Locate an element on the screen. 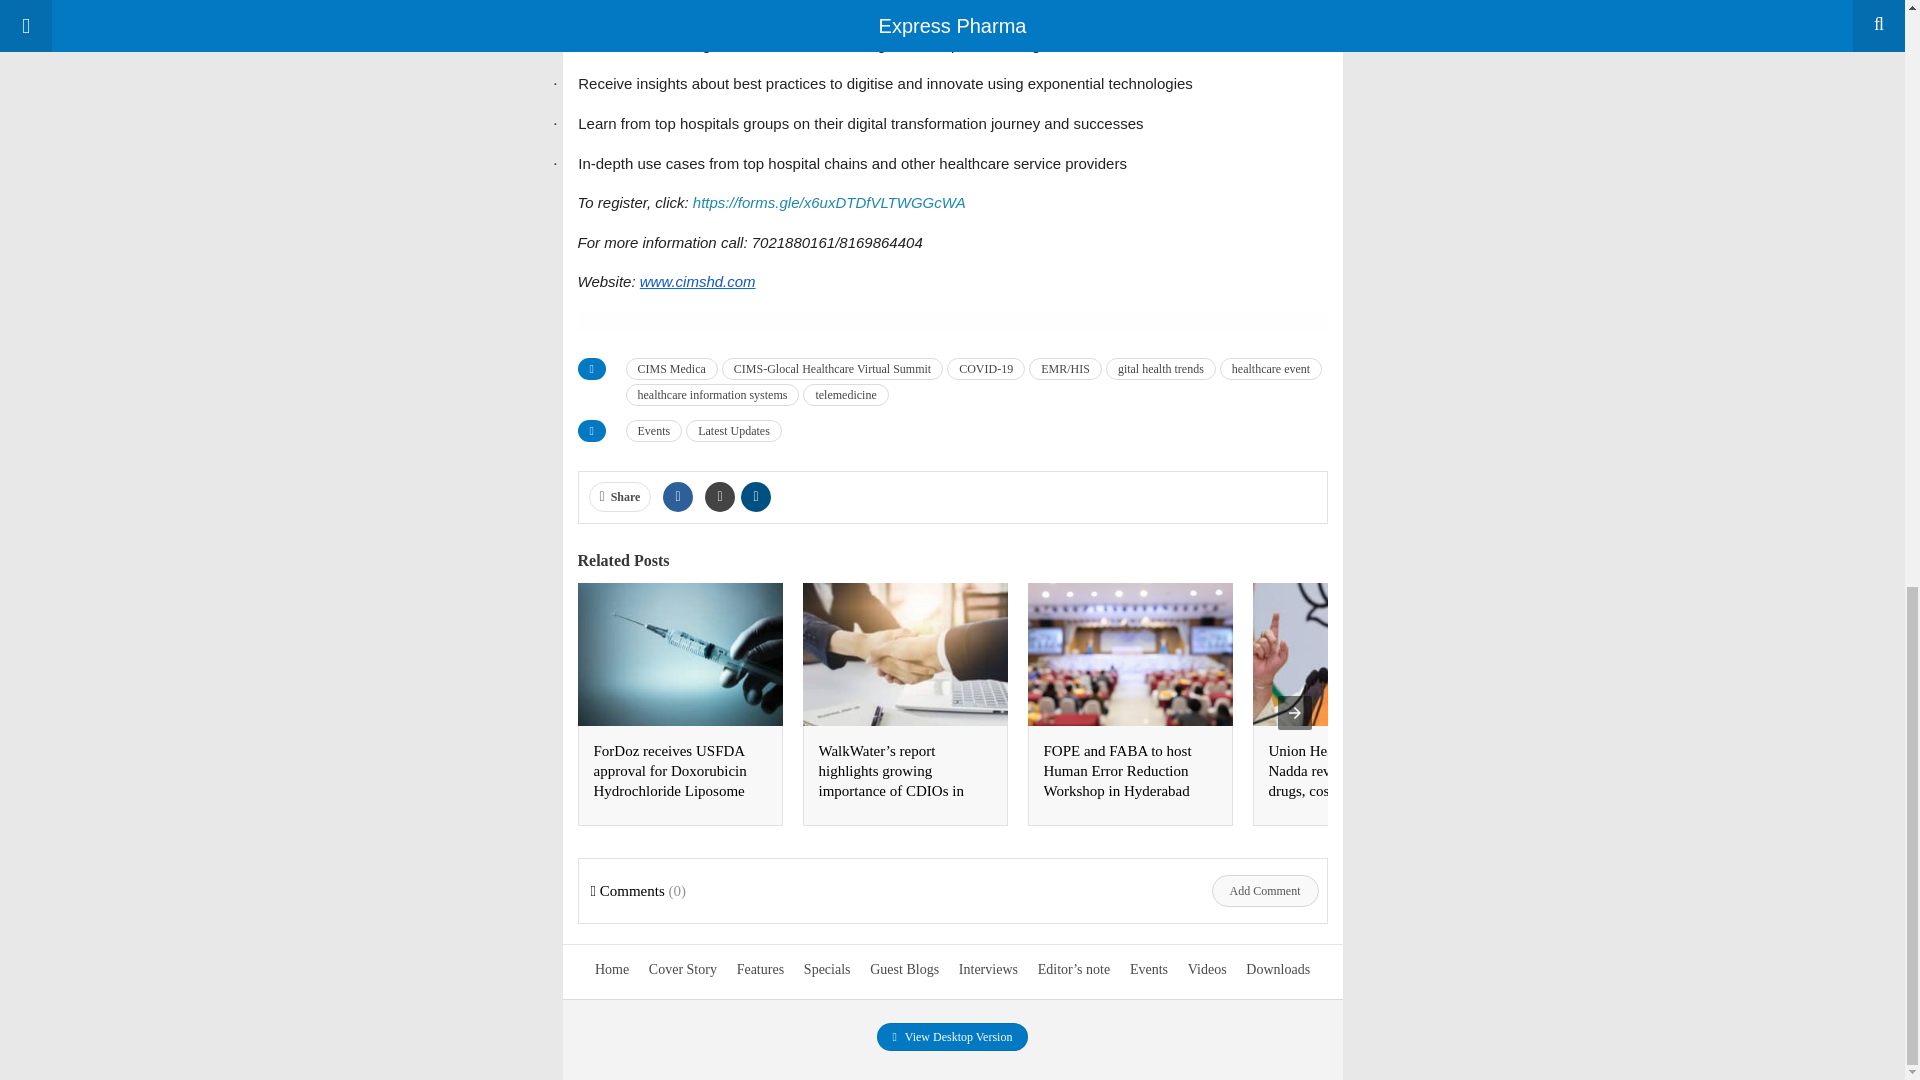 This screenshot has width=1920, height=1080. Home is located at coordinates (612, 970).